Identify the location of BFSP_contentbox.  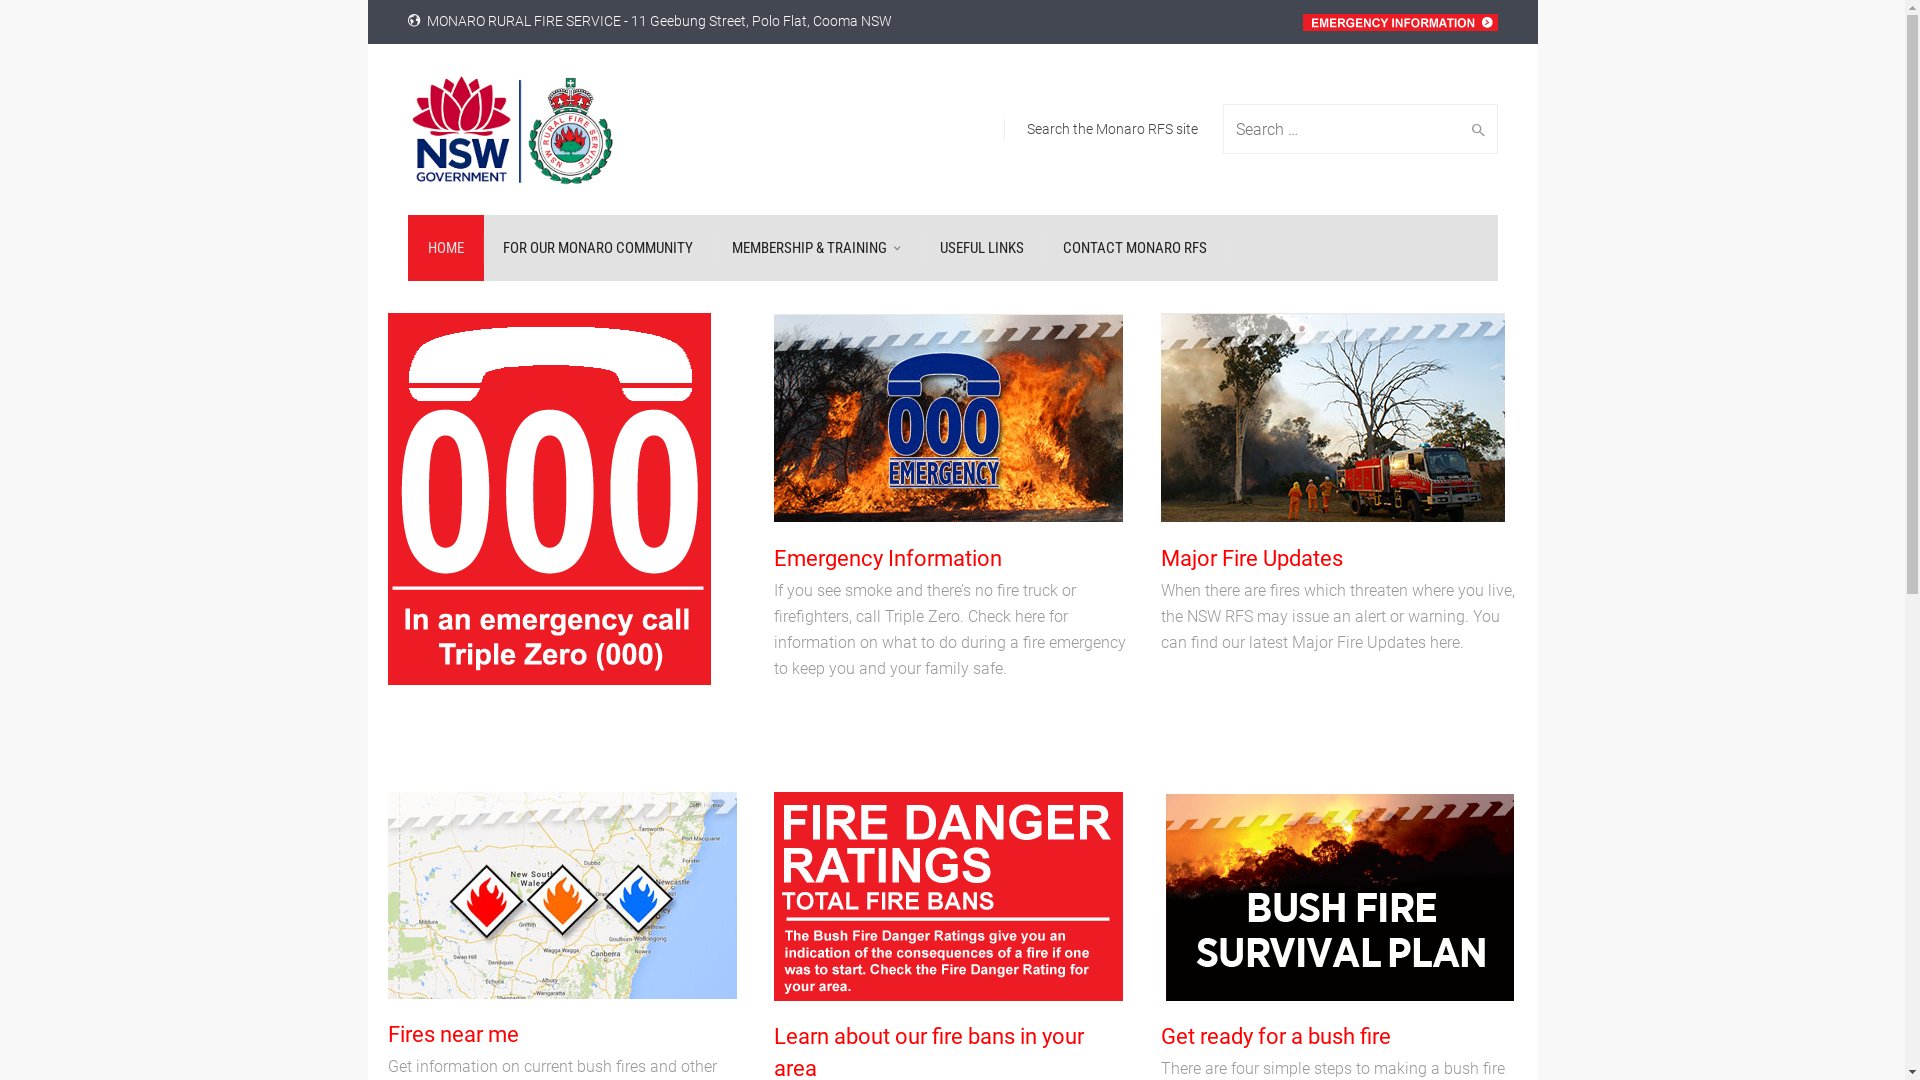
(1340, 896).